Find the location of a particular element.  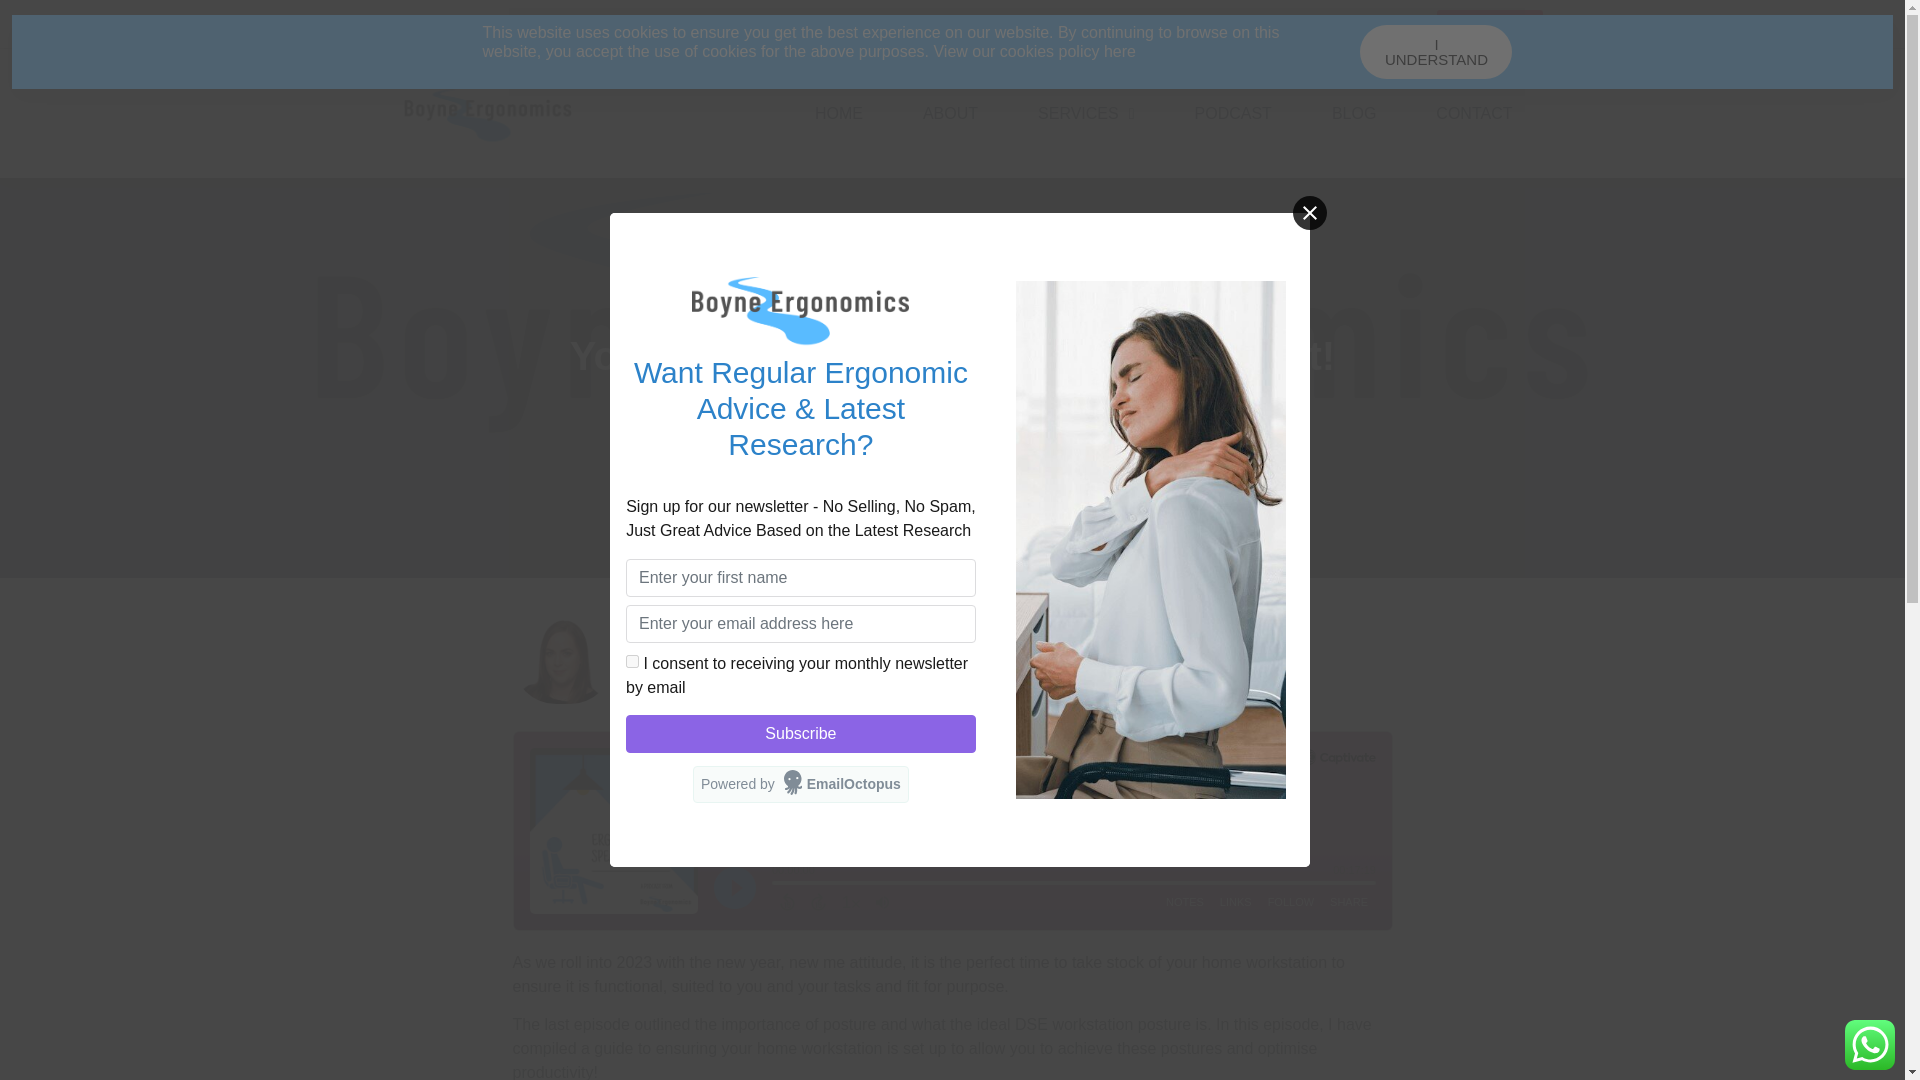

ABOUT is located at coordinates (950, 114).